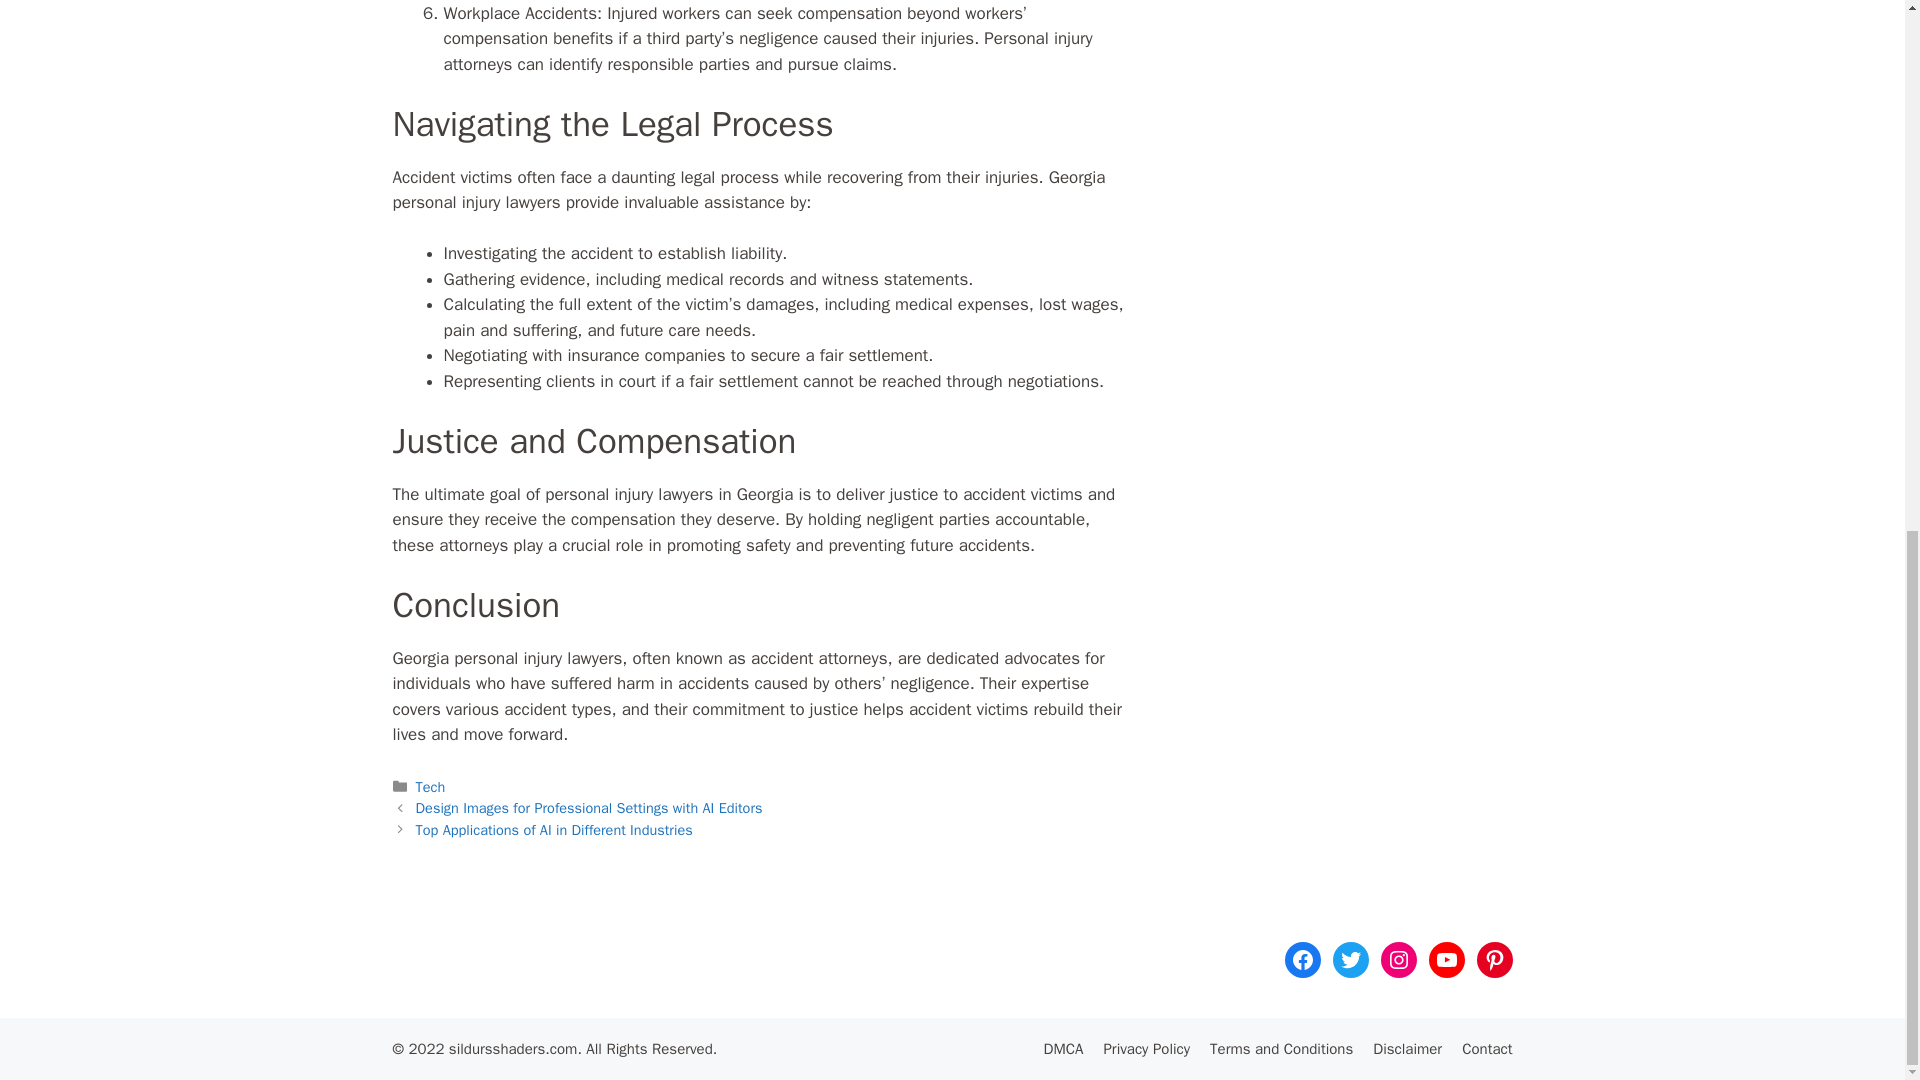 Image resolution: width=1920 pixels, height=1080 pixels. Describe the element at coordinates (1494, 960) in the screenshot. I see `Pinterest` at that location.